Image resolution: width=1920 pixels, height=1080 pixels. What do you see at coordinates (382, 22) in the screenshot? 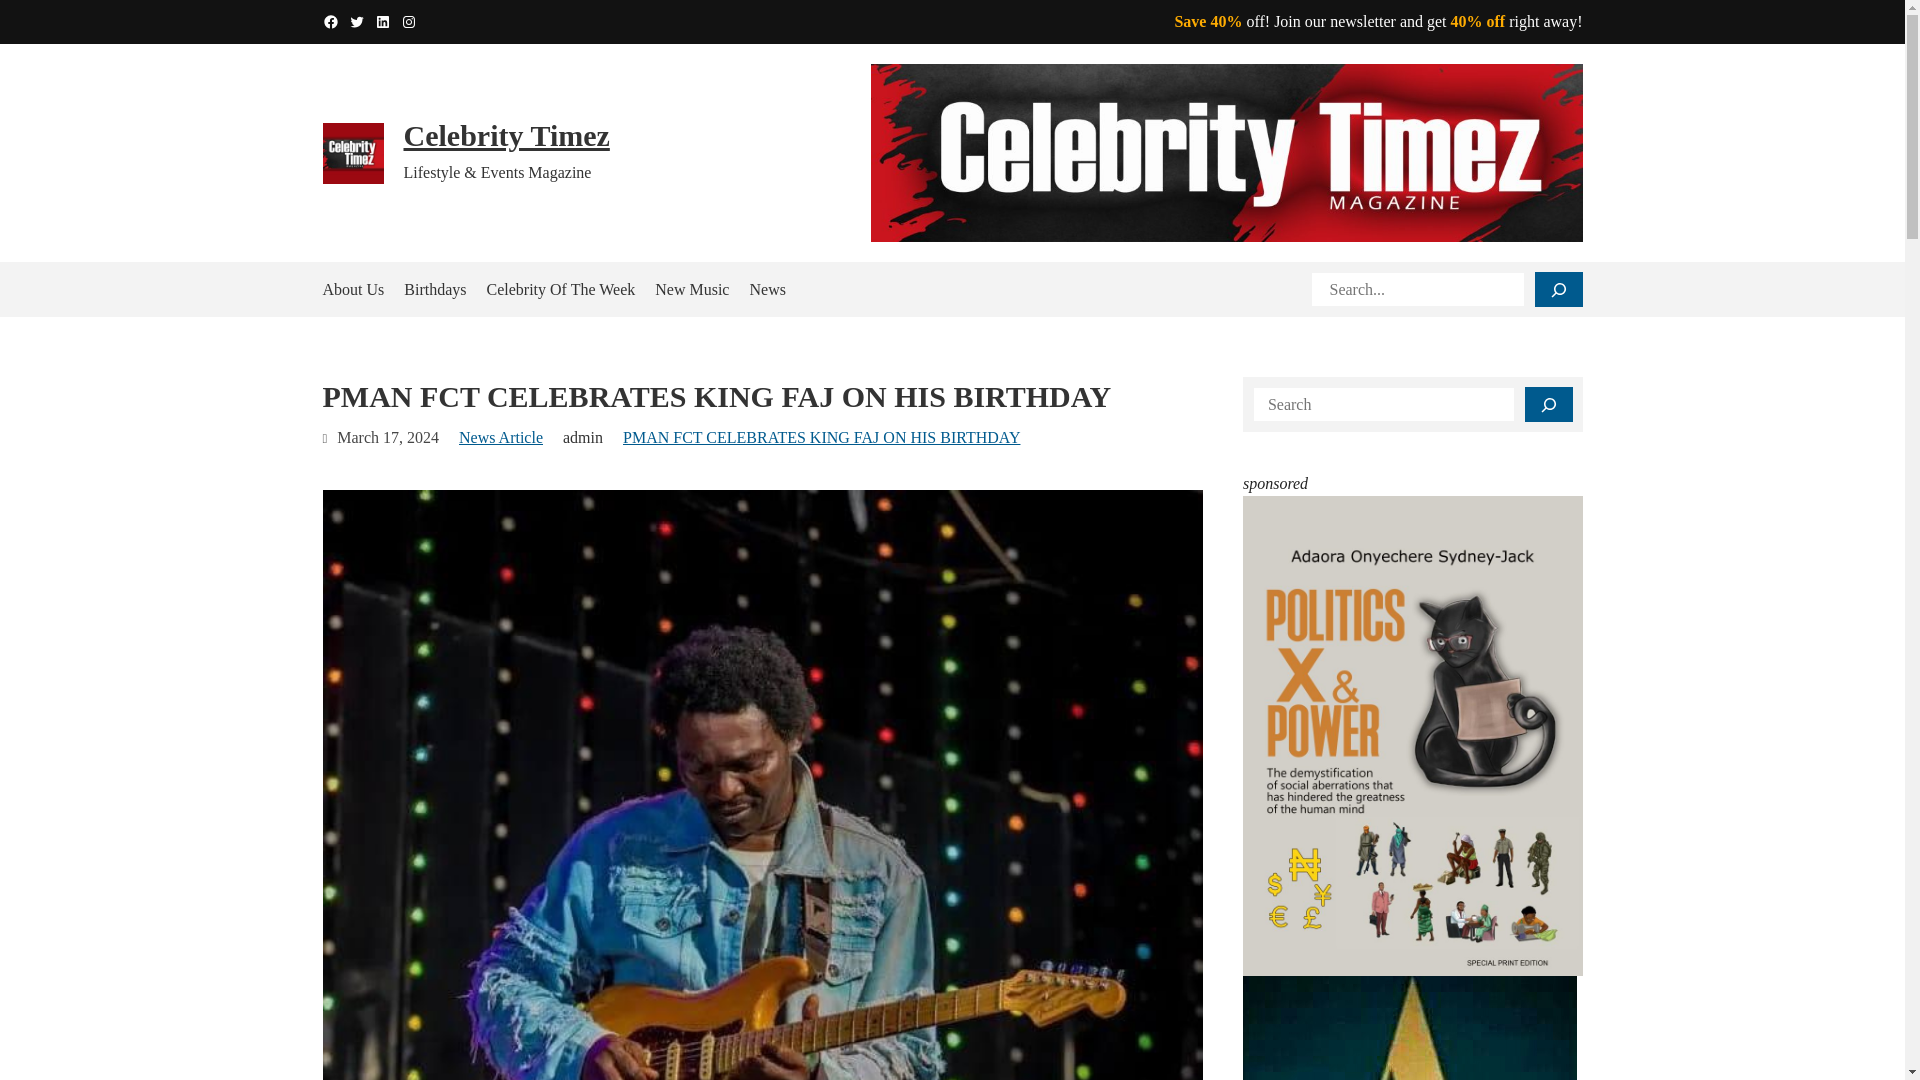
I see `LinkedIn` at bounding box center [382, 22].